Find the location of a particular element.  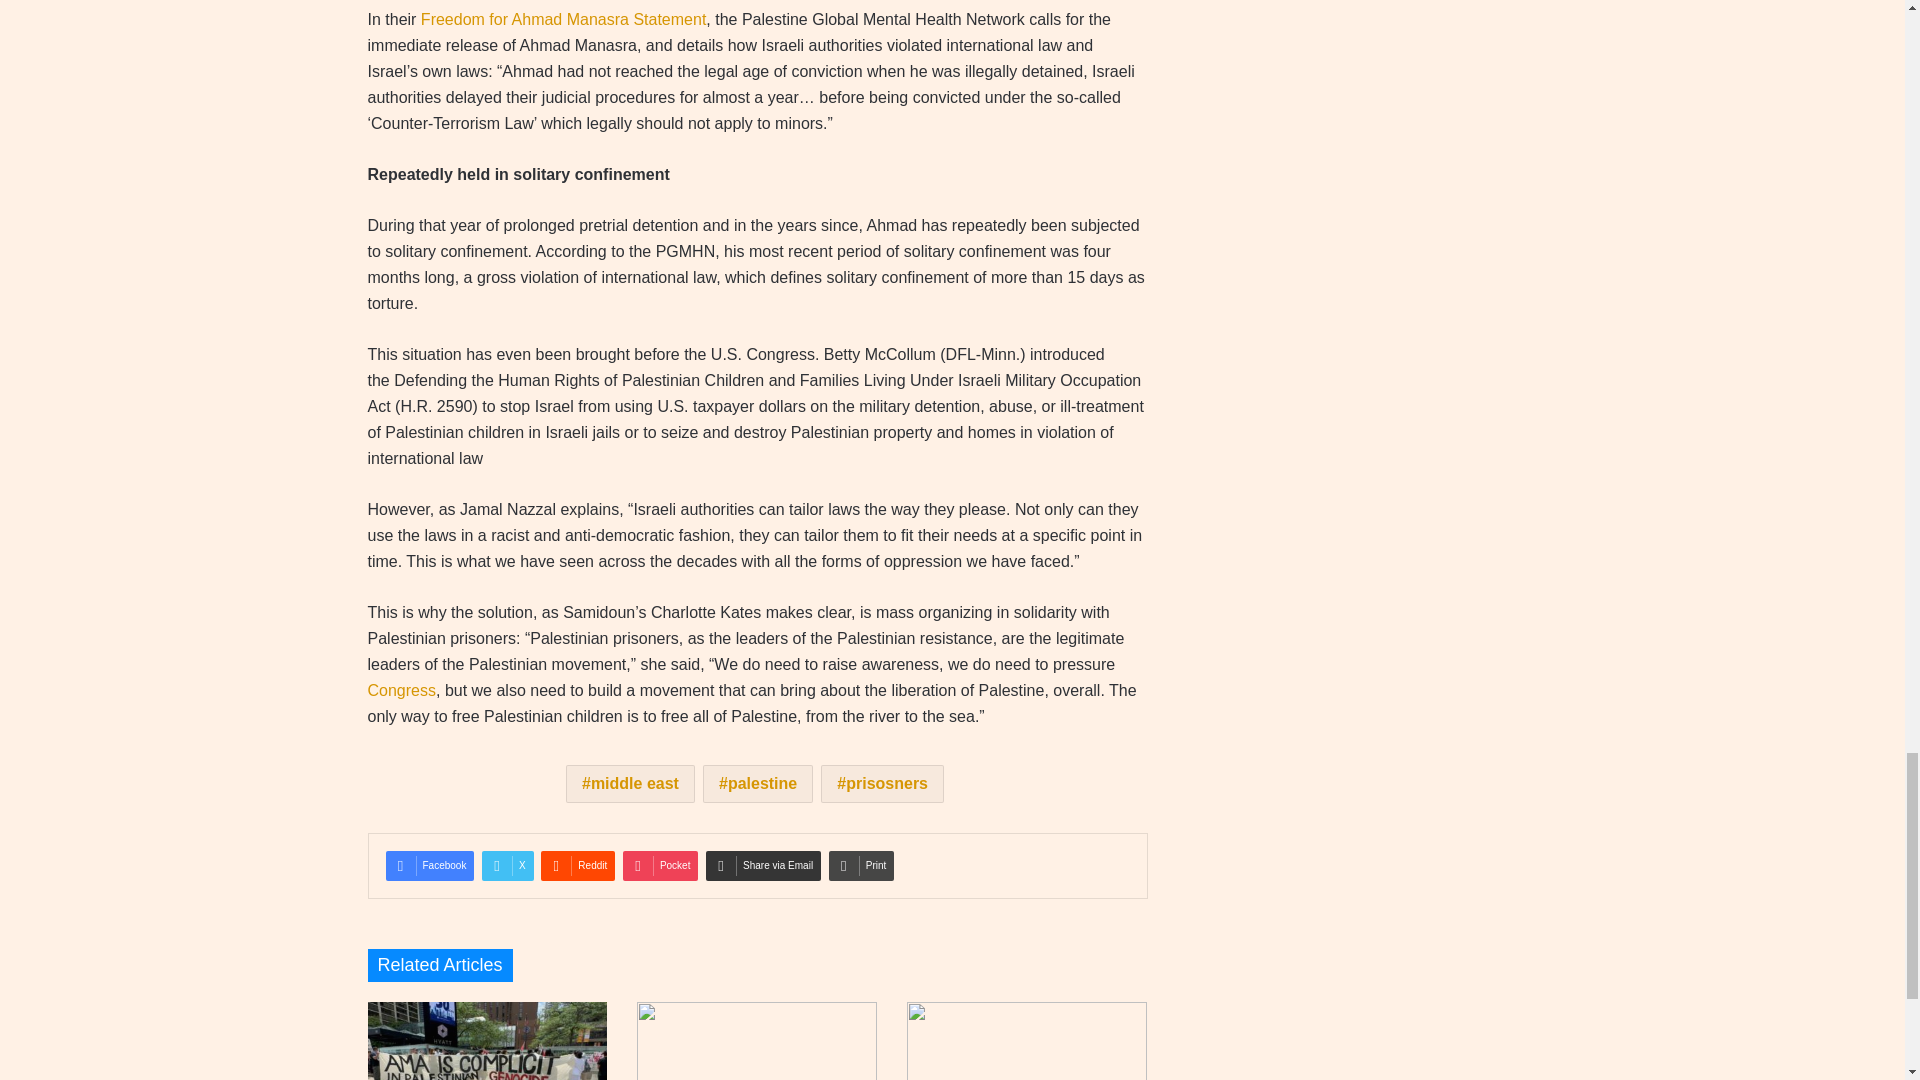

Pocket is located at coordinates (660, 866).